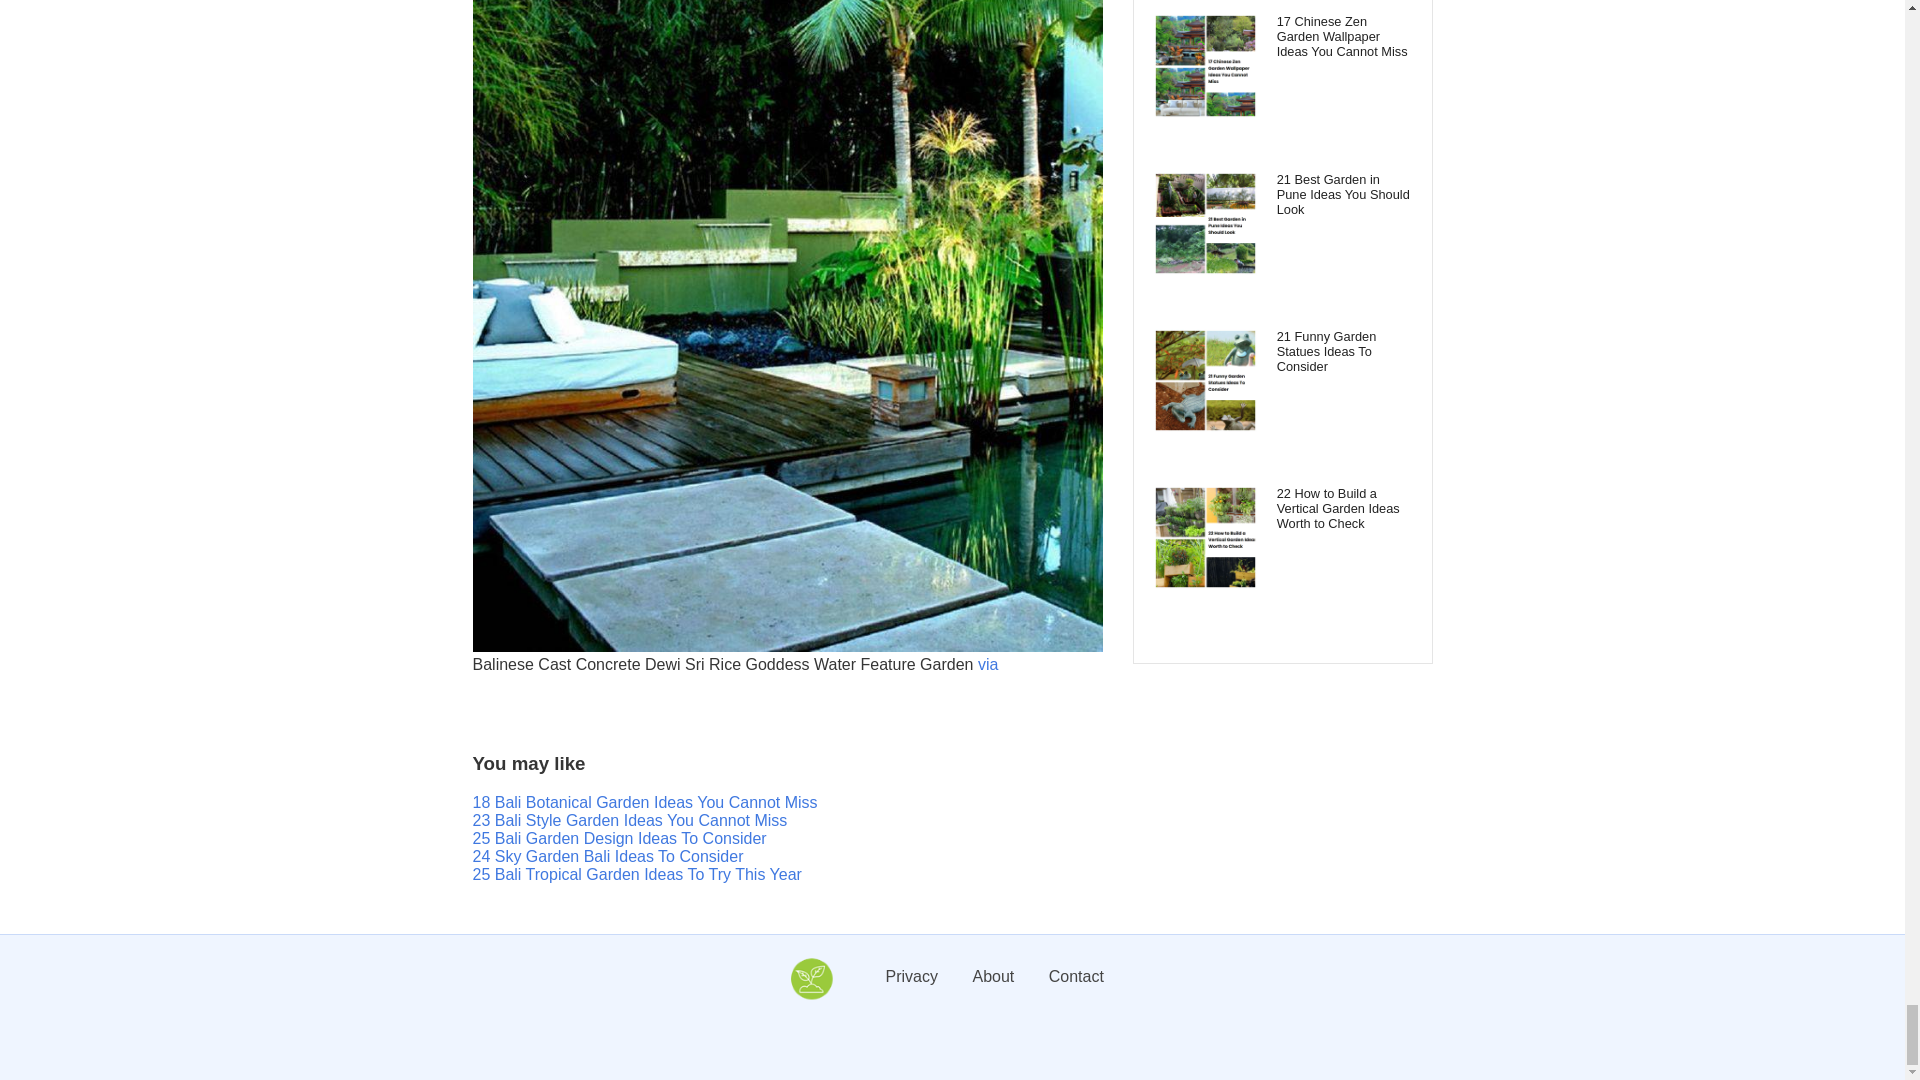 This screenshot has width=1920, height=1080. I want to click on 24 Sky Garden Bali Ideas To Consider, so click(608, 856).